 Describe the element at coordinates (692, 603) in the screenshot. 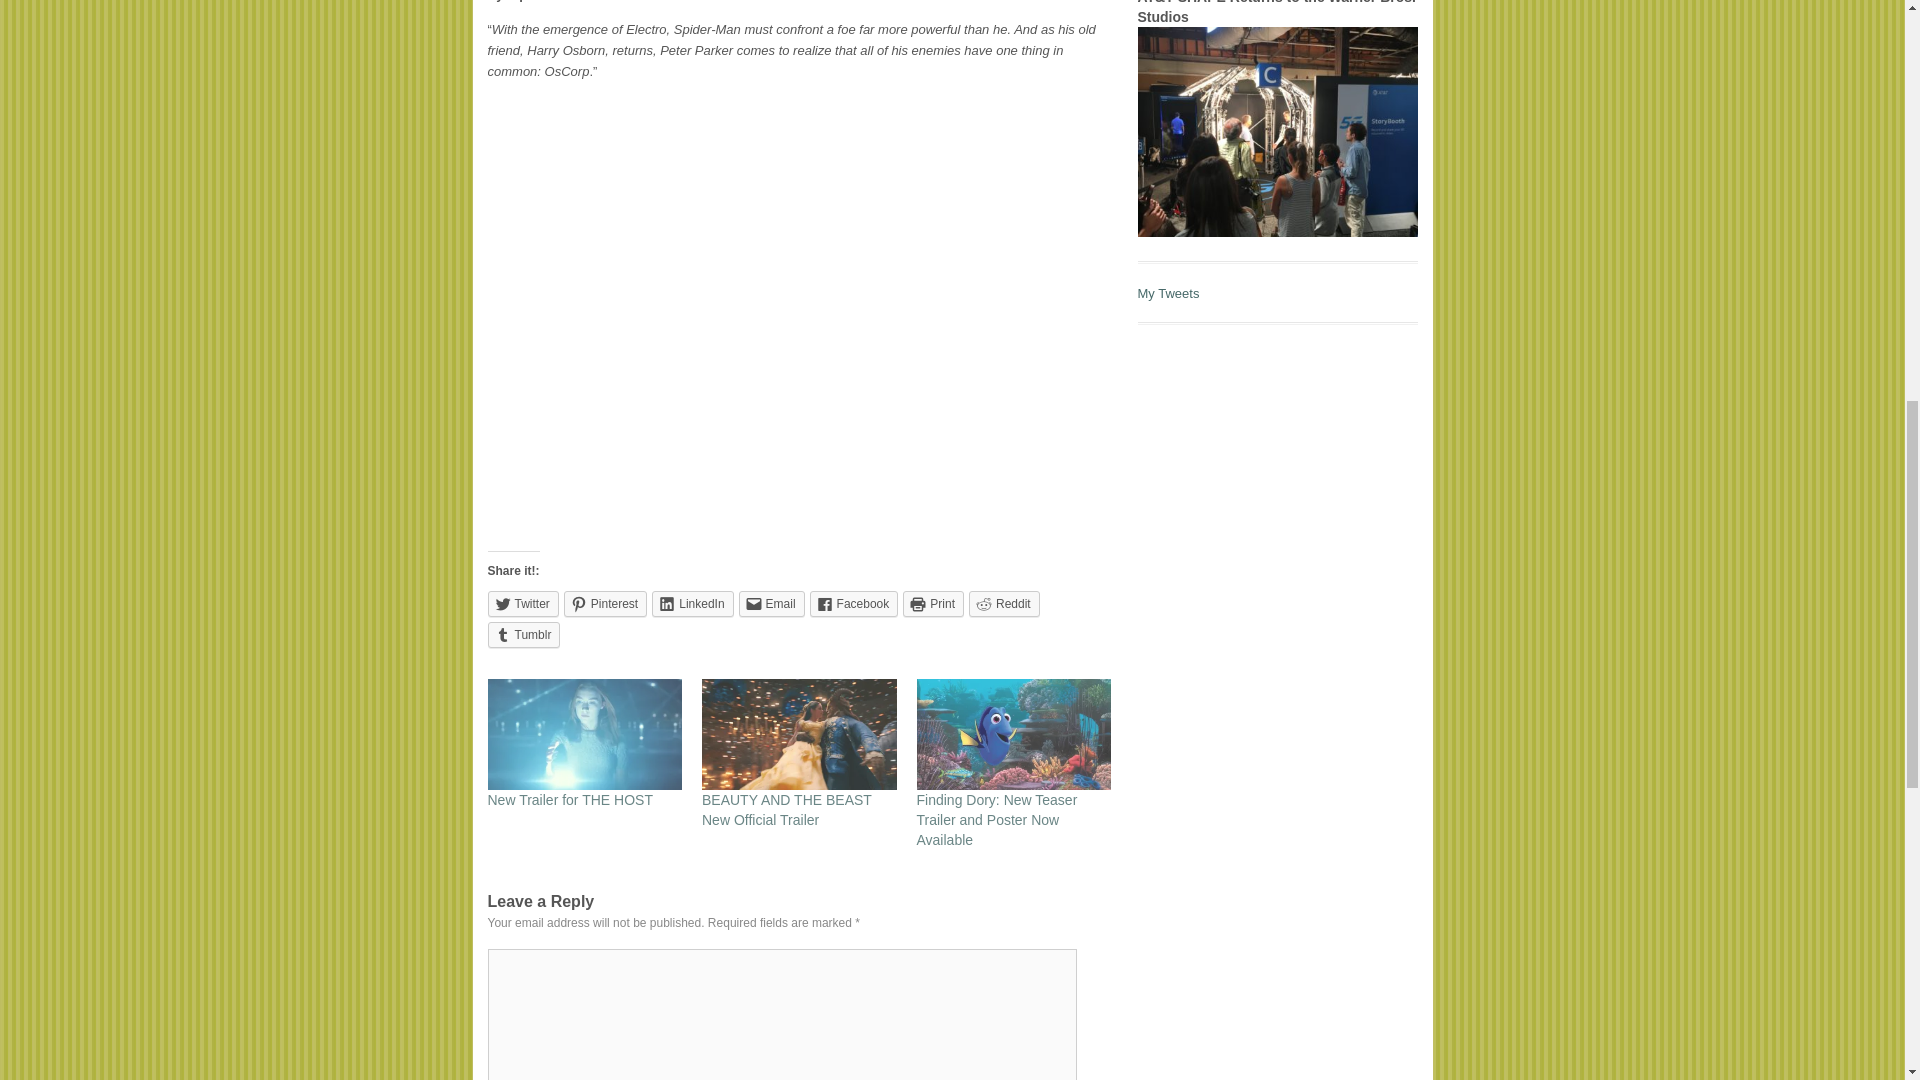

I see `Click to share on LinkedIn` at that location.